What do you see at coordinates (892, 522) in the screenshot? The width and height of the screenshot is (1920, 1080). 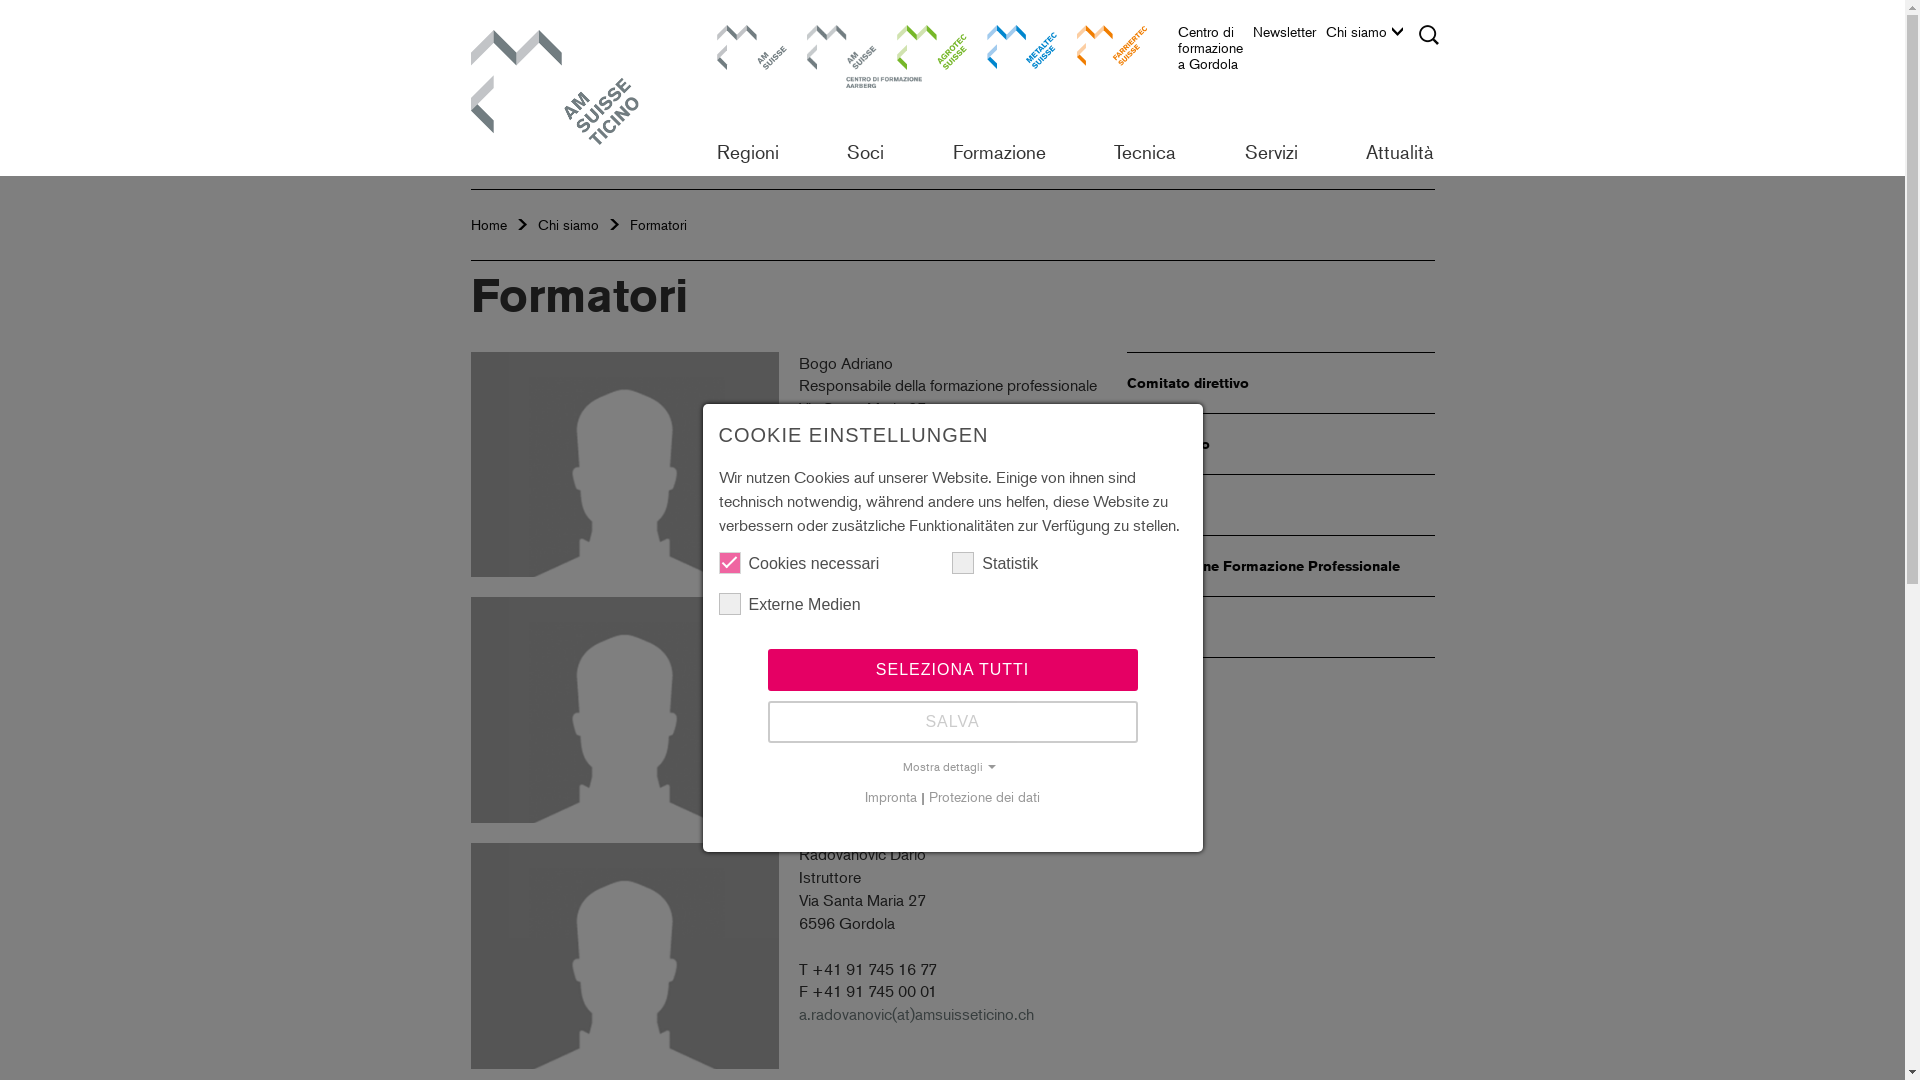 I see `a.bogo(at)amsuisseticino.ch` at bounding box center [892, 522].